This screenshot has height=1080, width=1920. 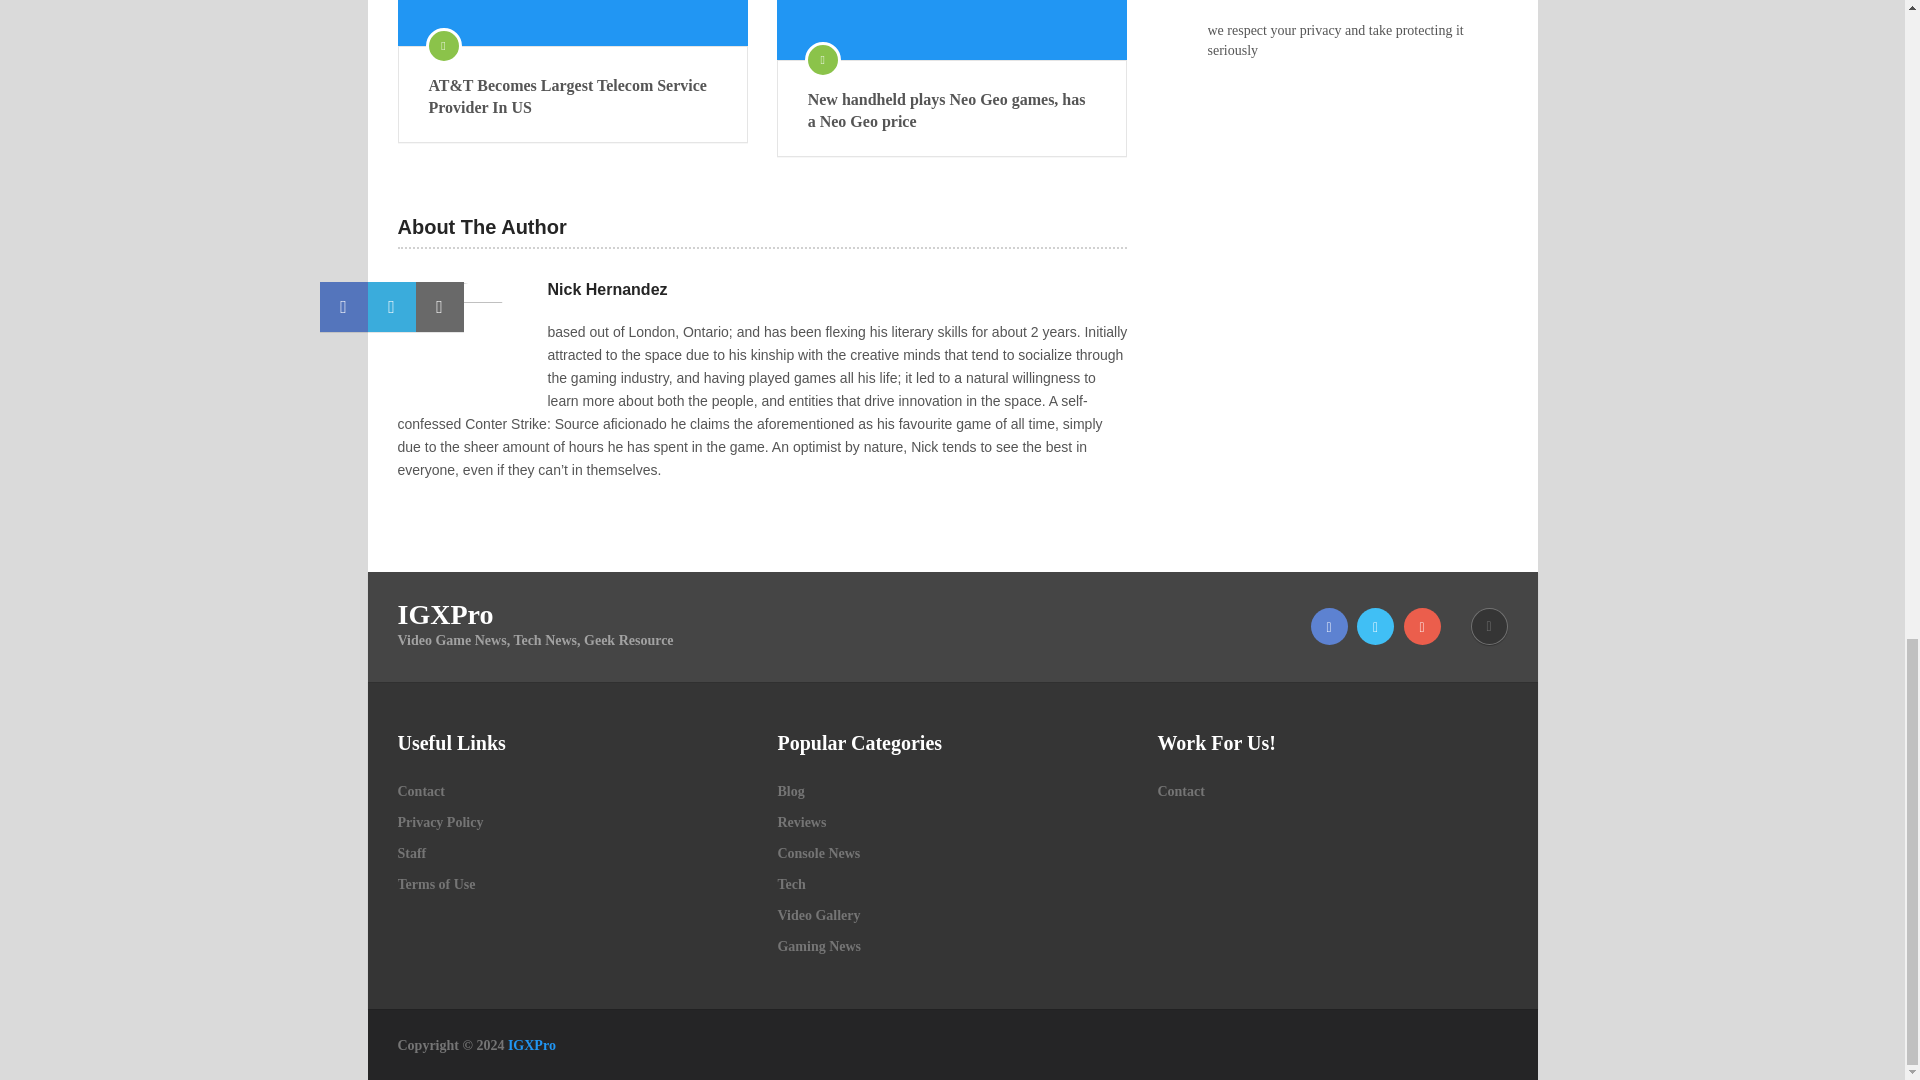 I want to click on New handheld plays Neo Geo games, has a Neo Geo price, so click(x=952, y=30).